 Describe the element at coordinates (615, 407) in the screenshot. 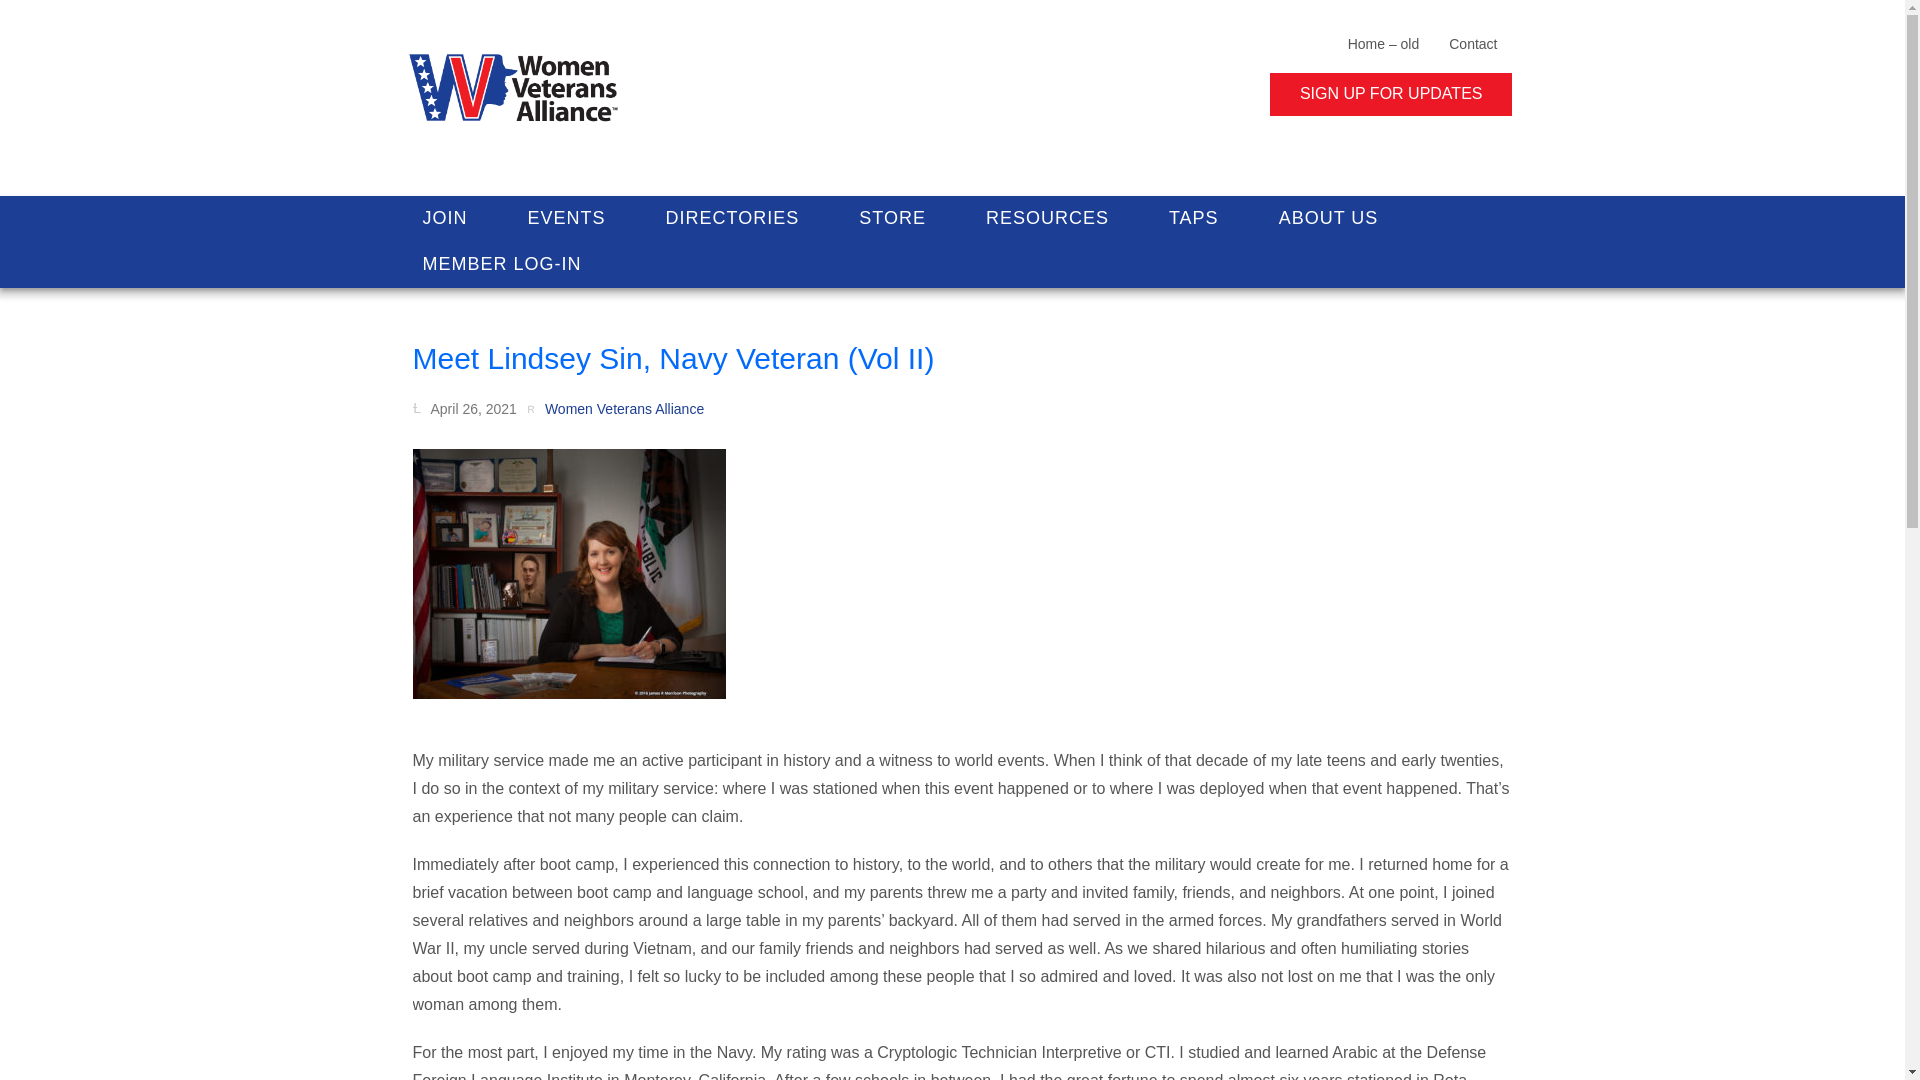

I see `View all posts by Women Veterans Alliance` at that location.